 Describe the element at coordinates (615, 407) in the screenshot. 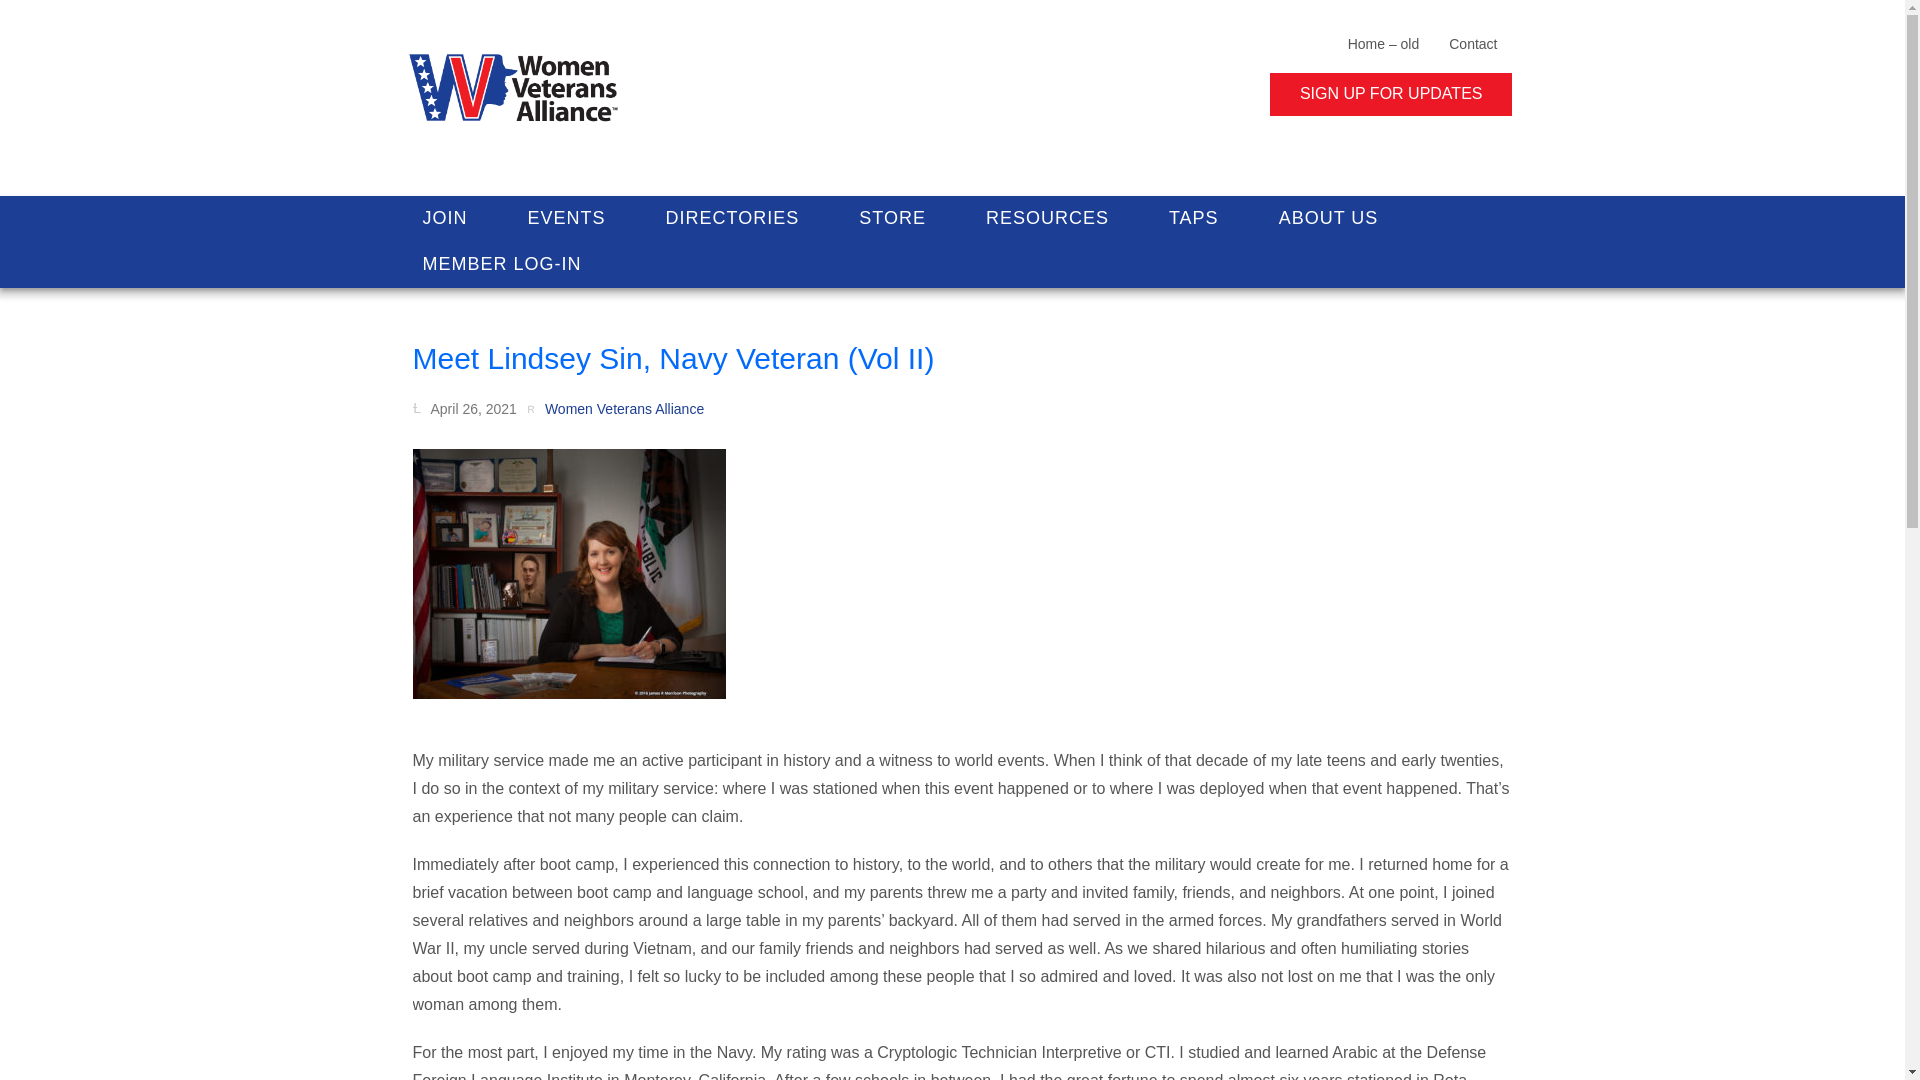

I see `View all posts by Women Veterans Alliance` at that location.